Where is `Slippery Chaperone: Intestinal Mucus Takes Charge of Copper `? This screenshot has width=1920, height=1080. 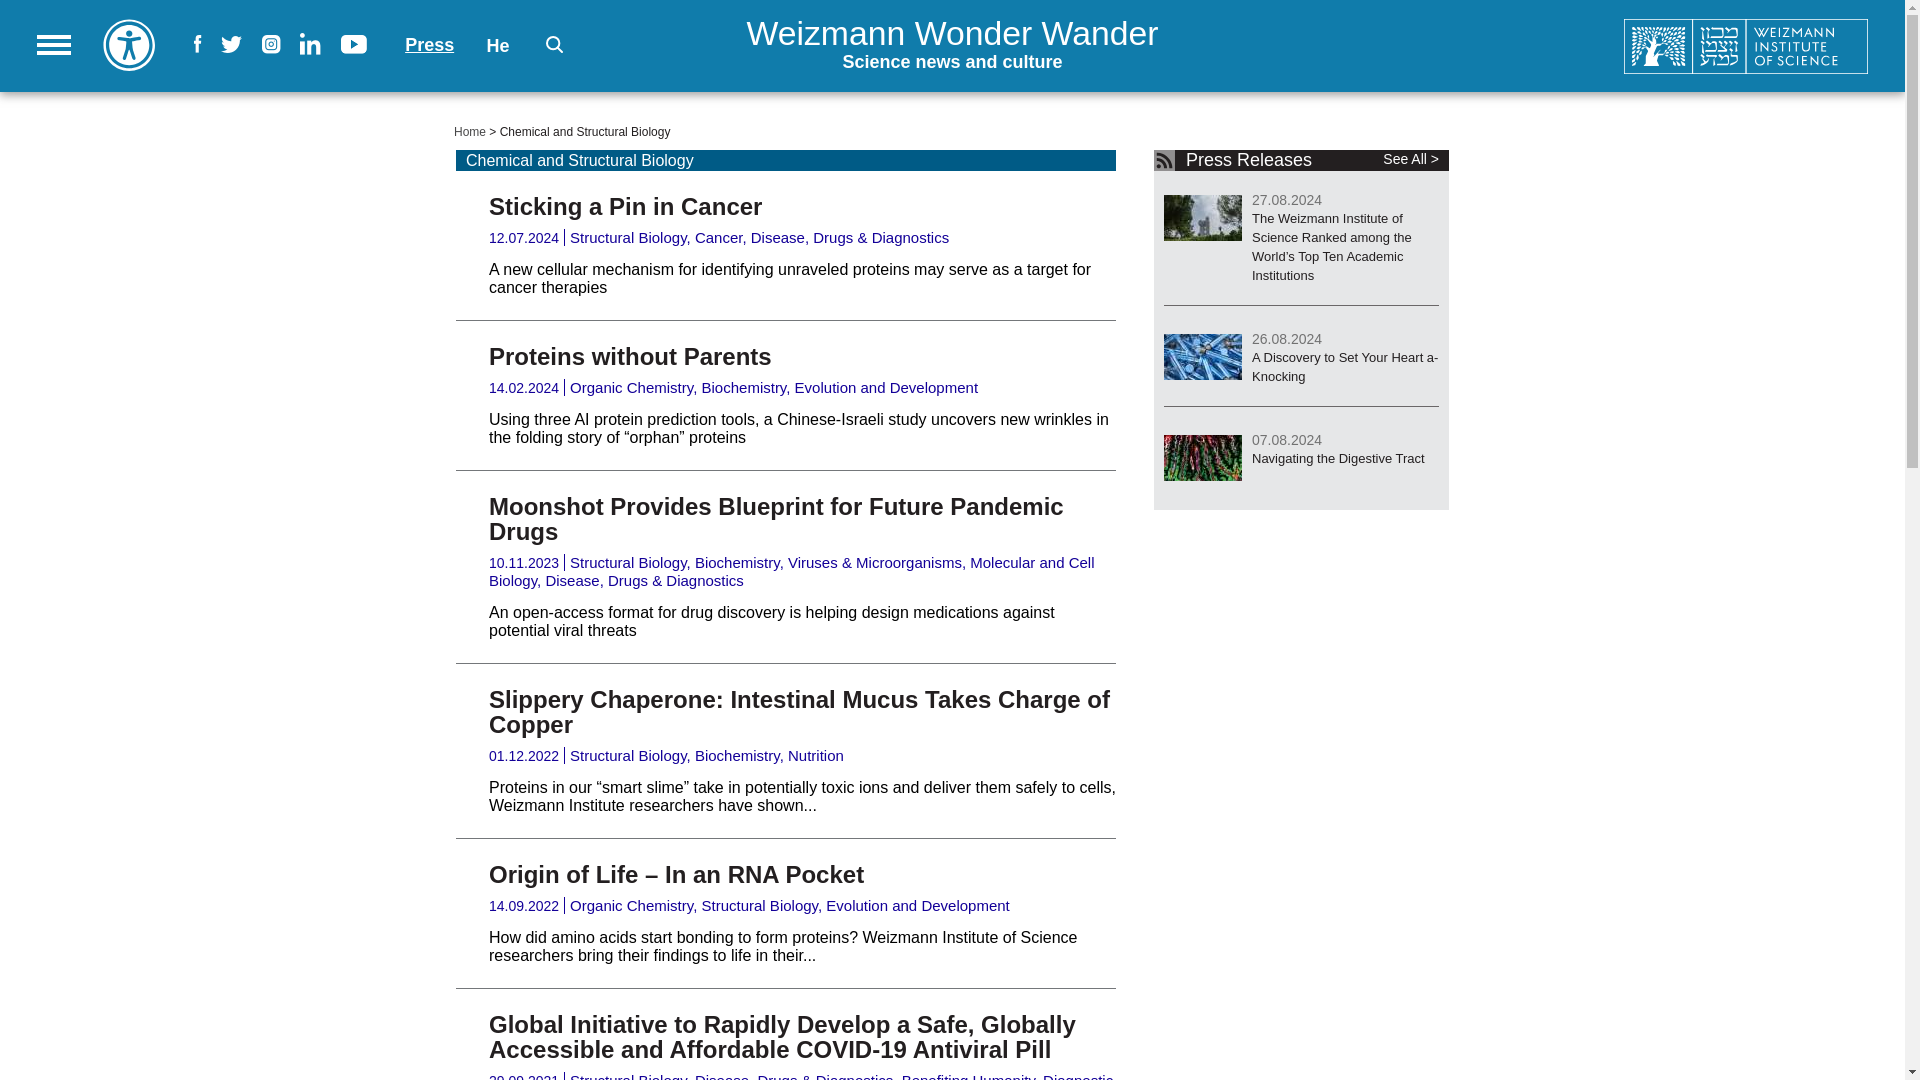
Slippery Chaperone: Intestinal Mucus Takes Charge of Copper  is located at coordinates (54, 44).